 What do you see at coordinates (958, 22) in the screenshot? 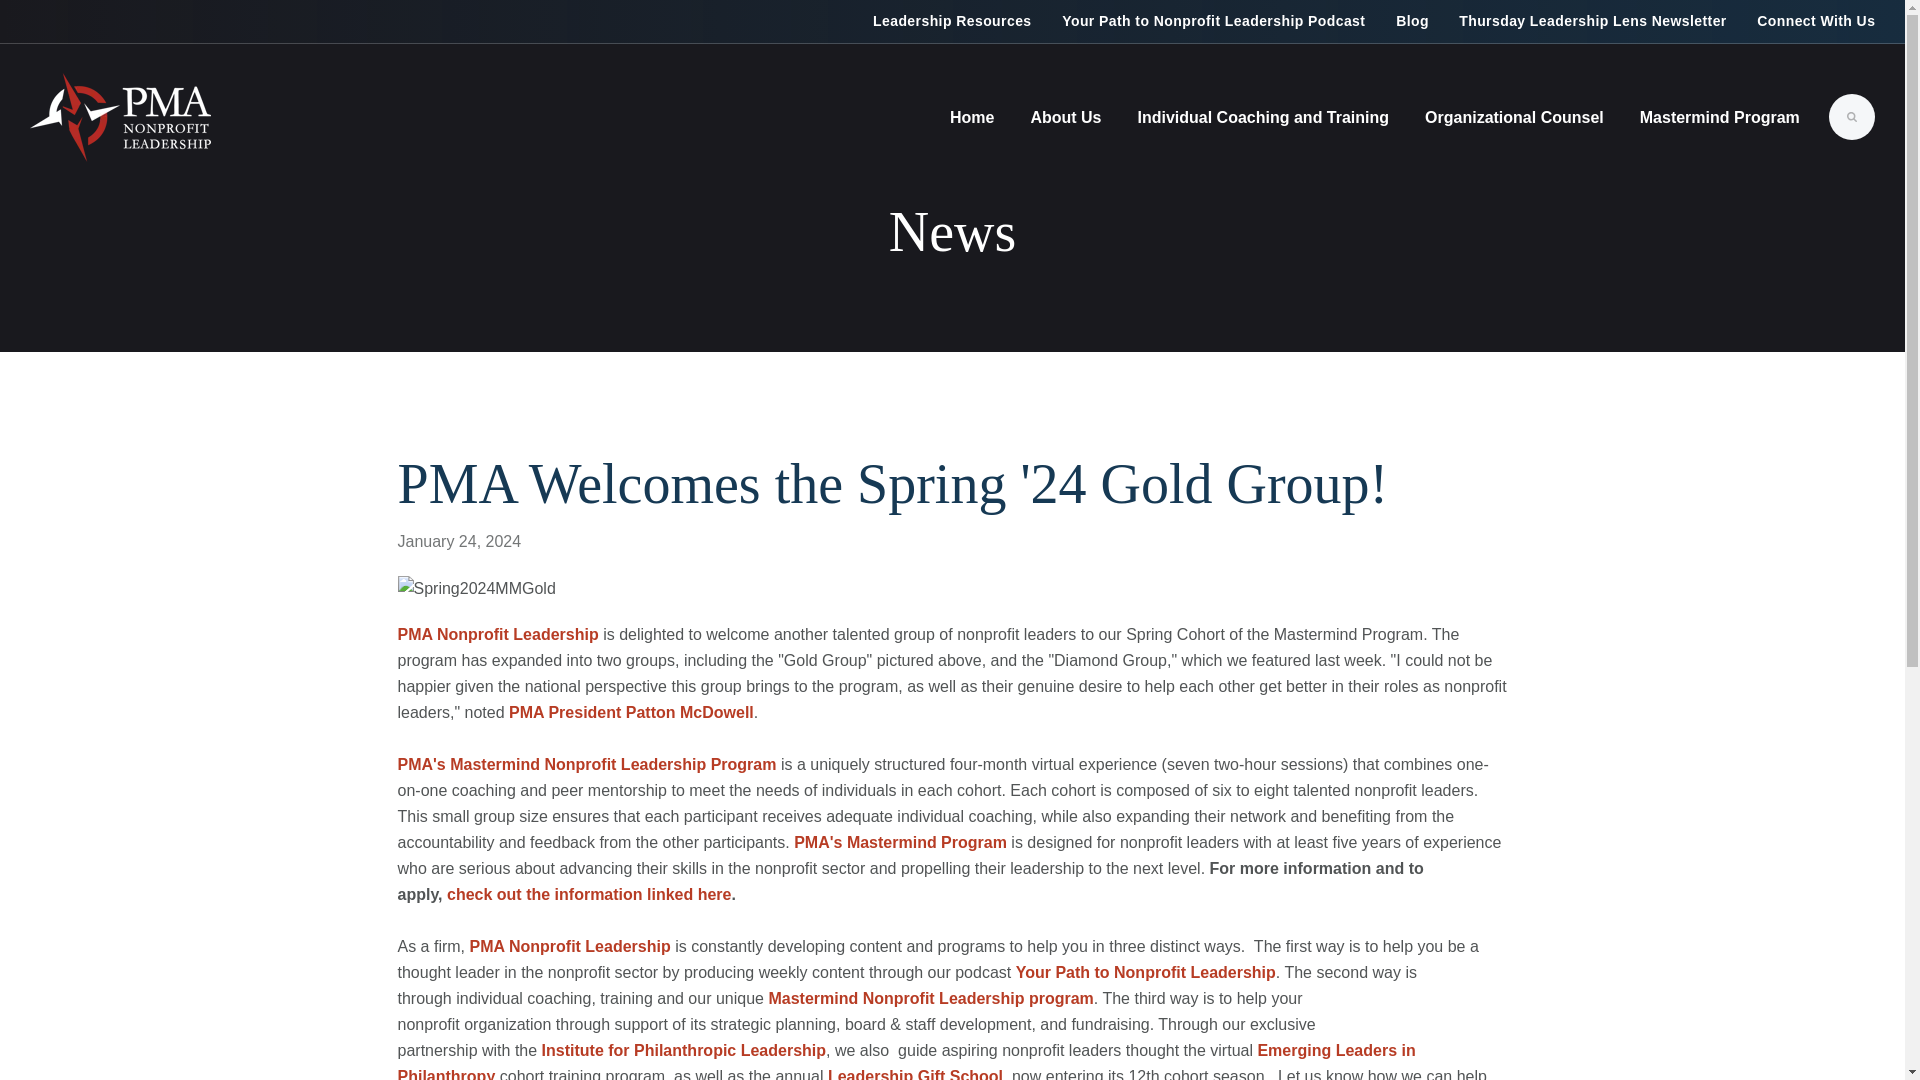
I see `Leadership Resources` at bounding box center [958, 22].